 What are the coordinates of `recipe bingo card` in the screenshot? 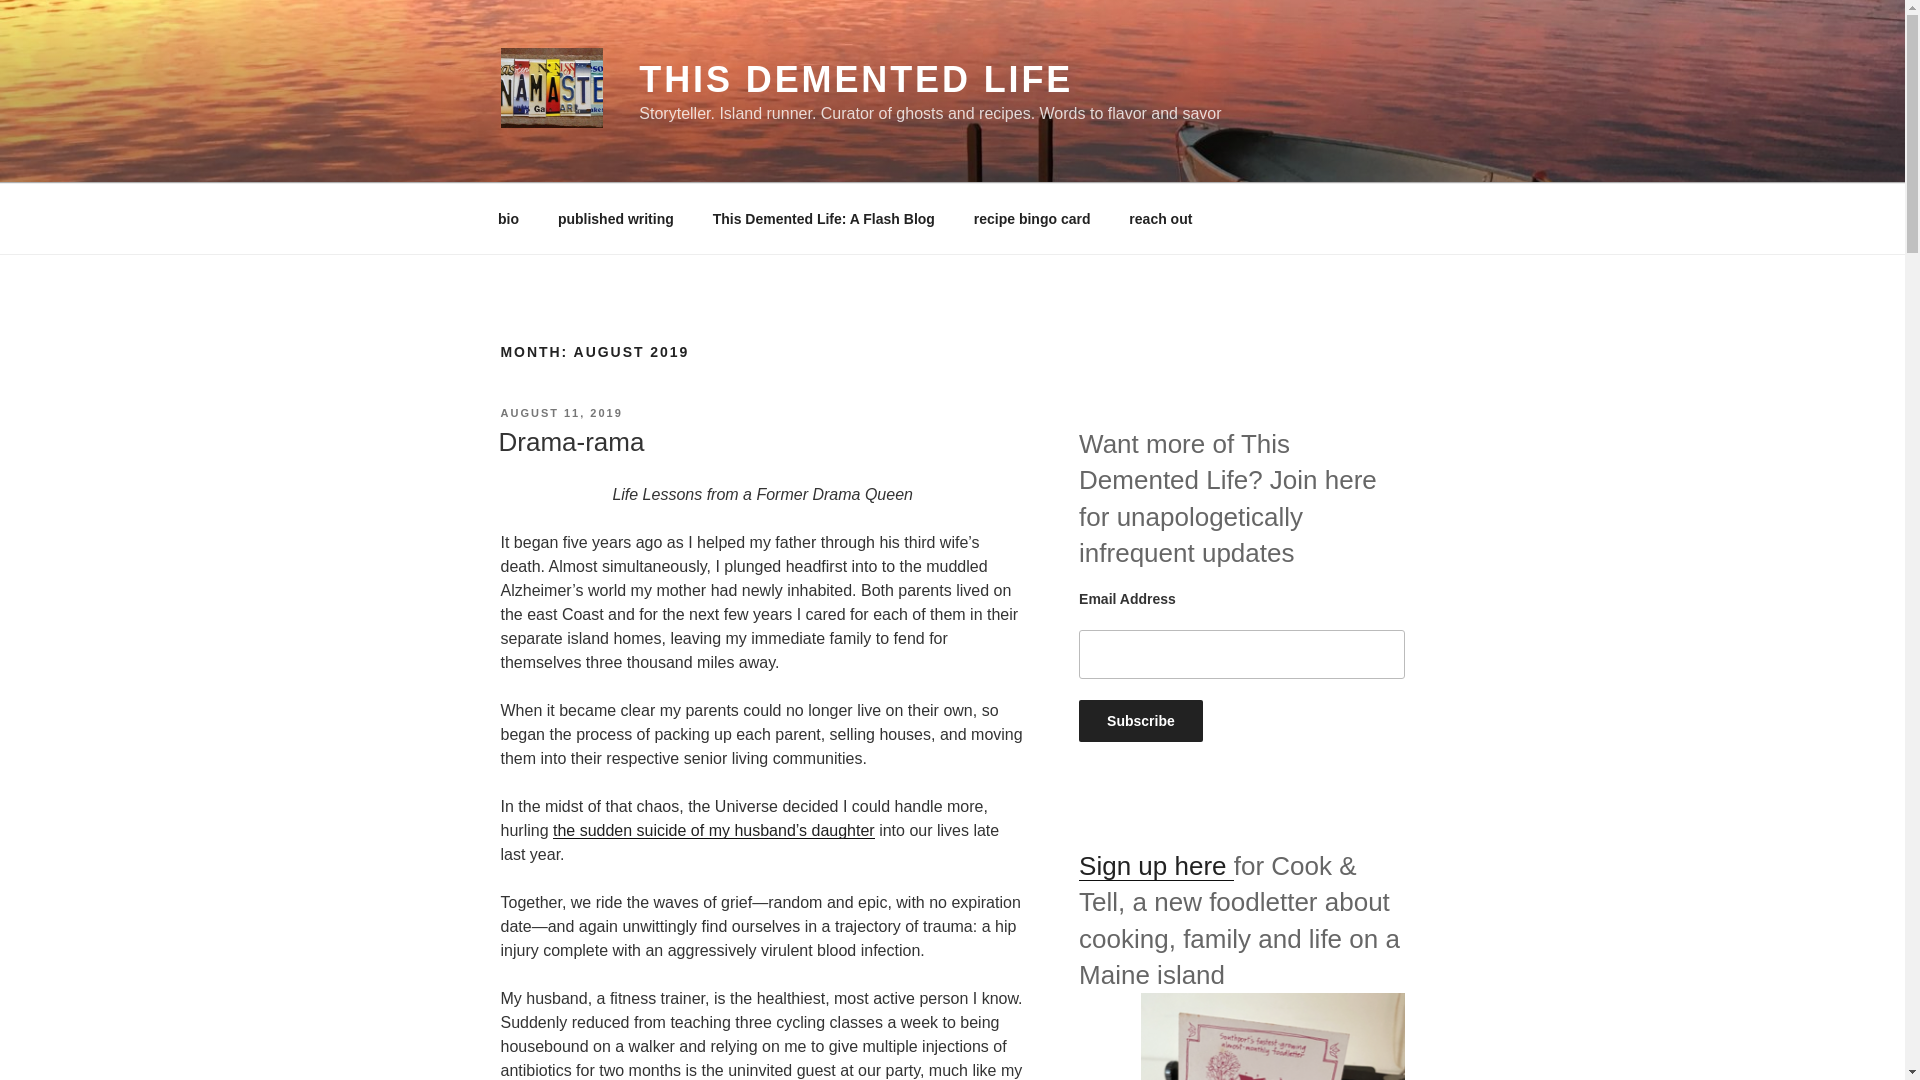 It's located at (1032, 218).